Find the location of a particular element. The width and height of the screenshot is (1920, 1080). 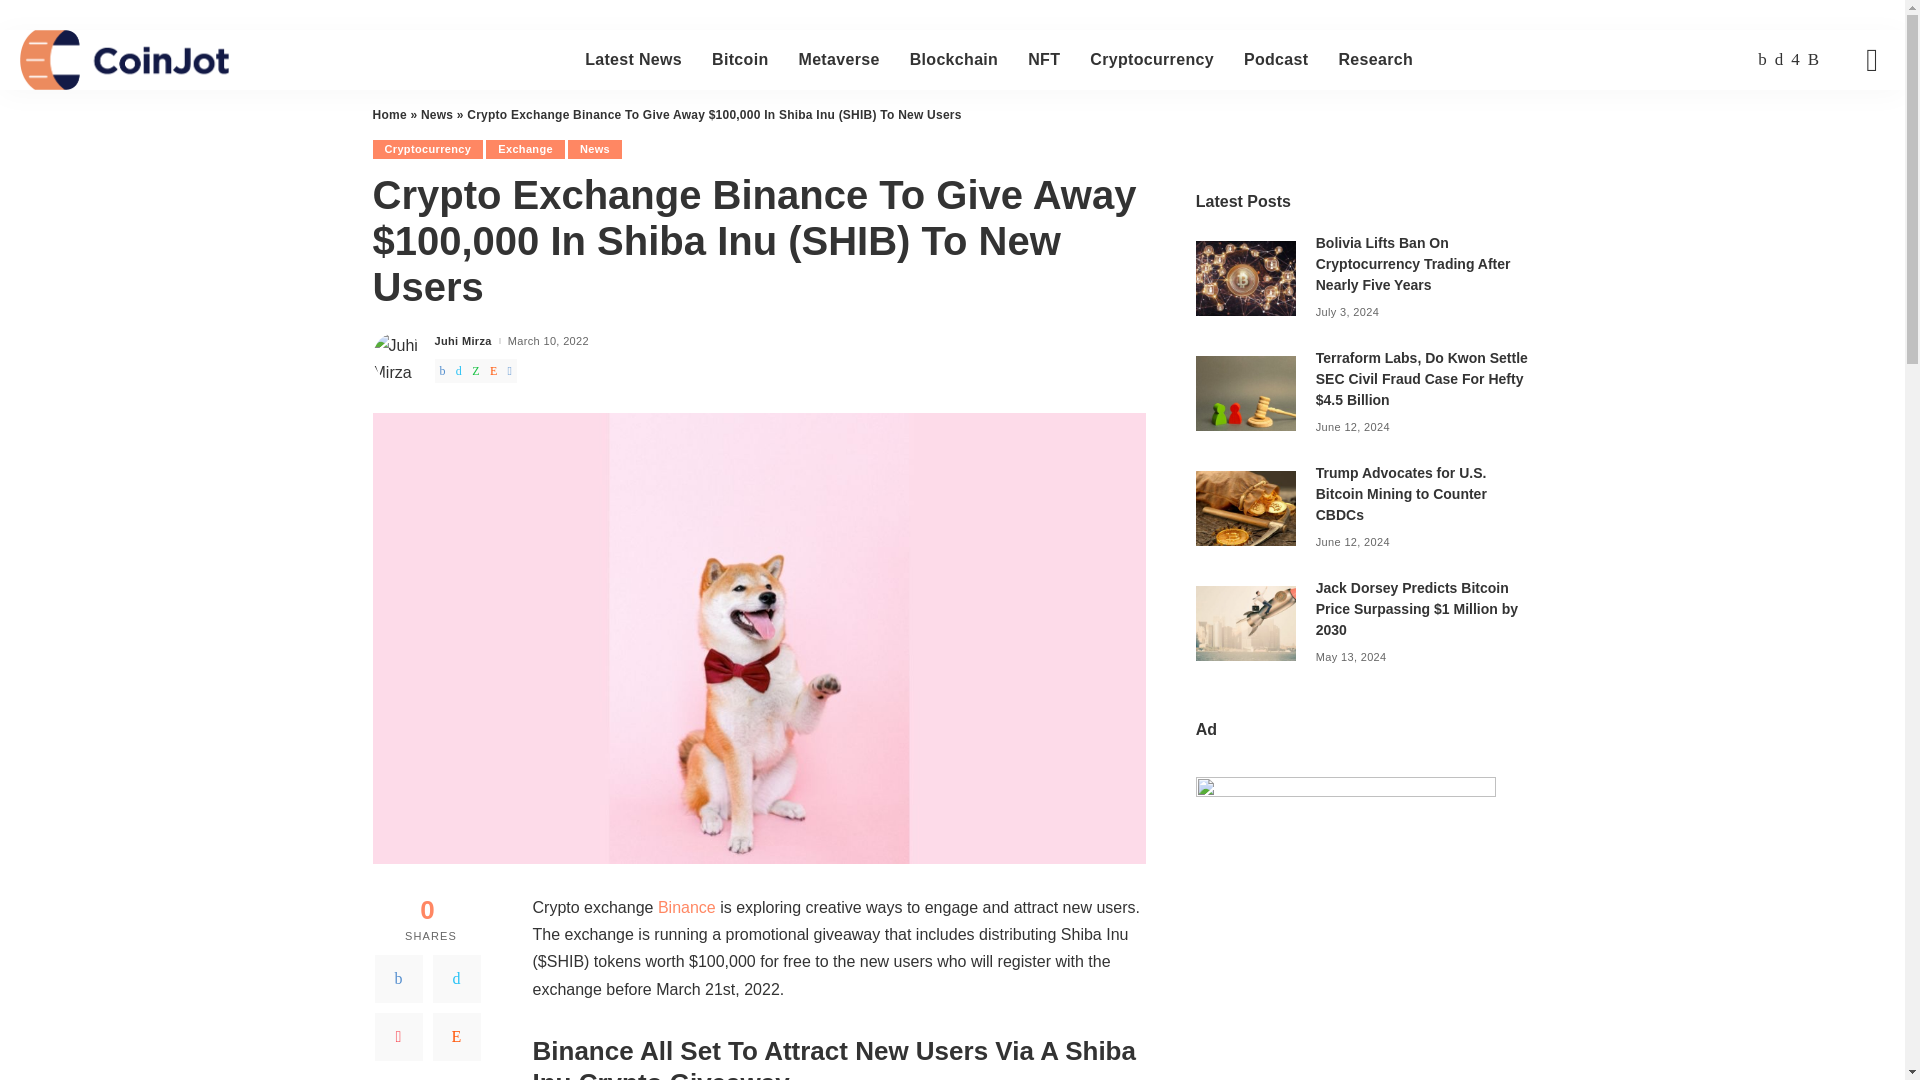

Research is located at coordinates (1375, 60).